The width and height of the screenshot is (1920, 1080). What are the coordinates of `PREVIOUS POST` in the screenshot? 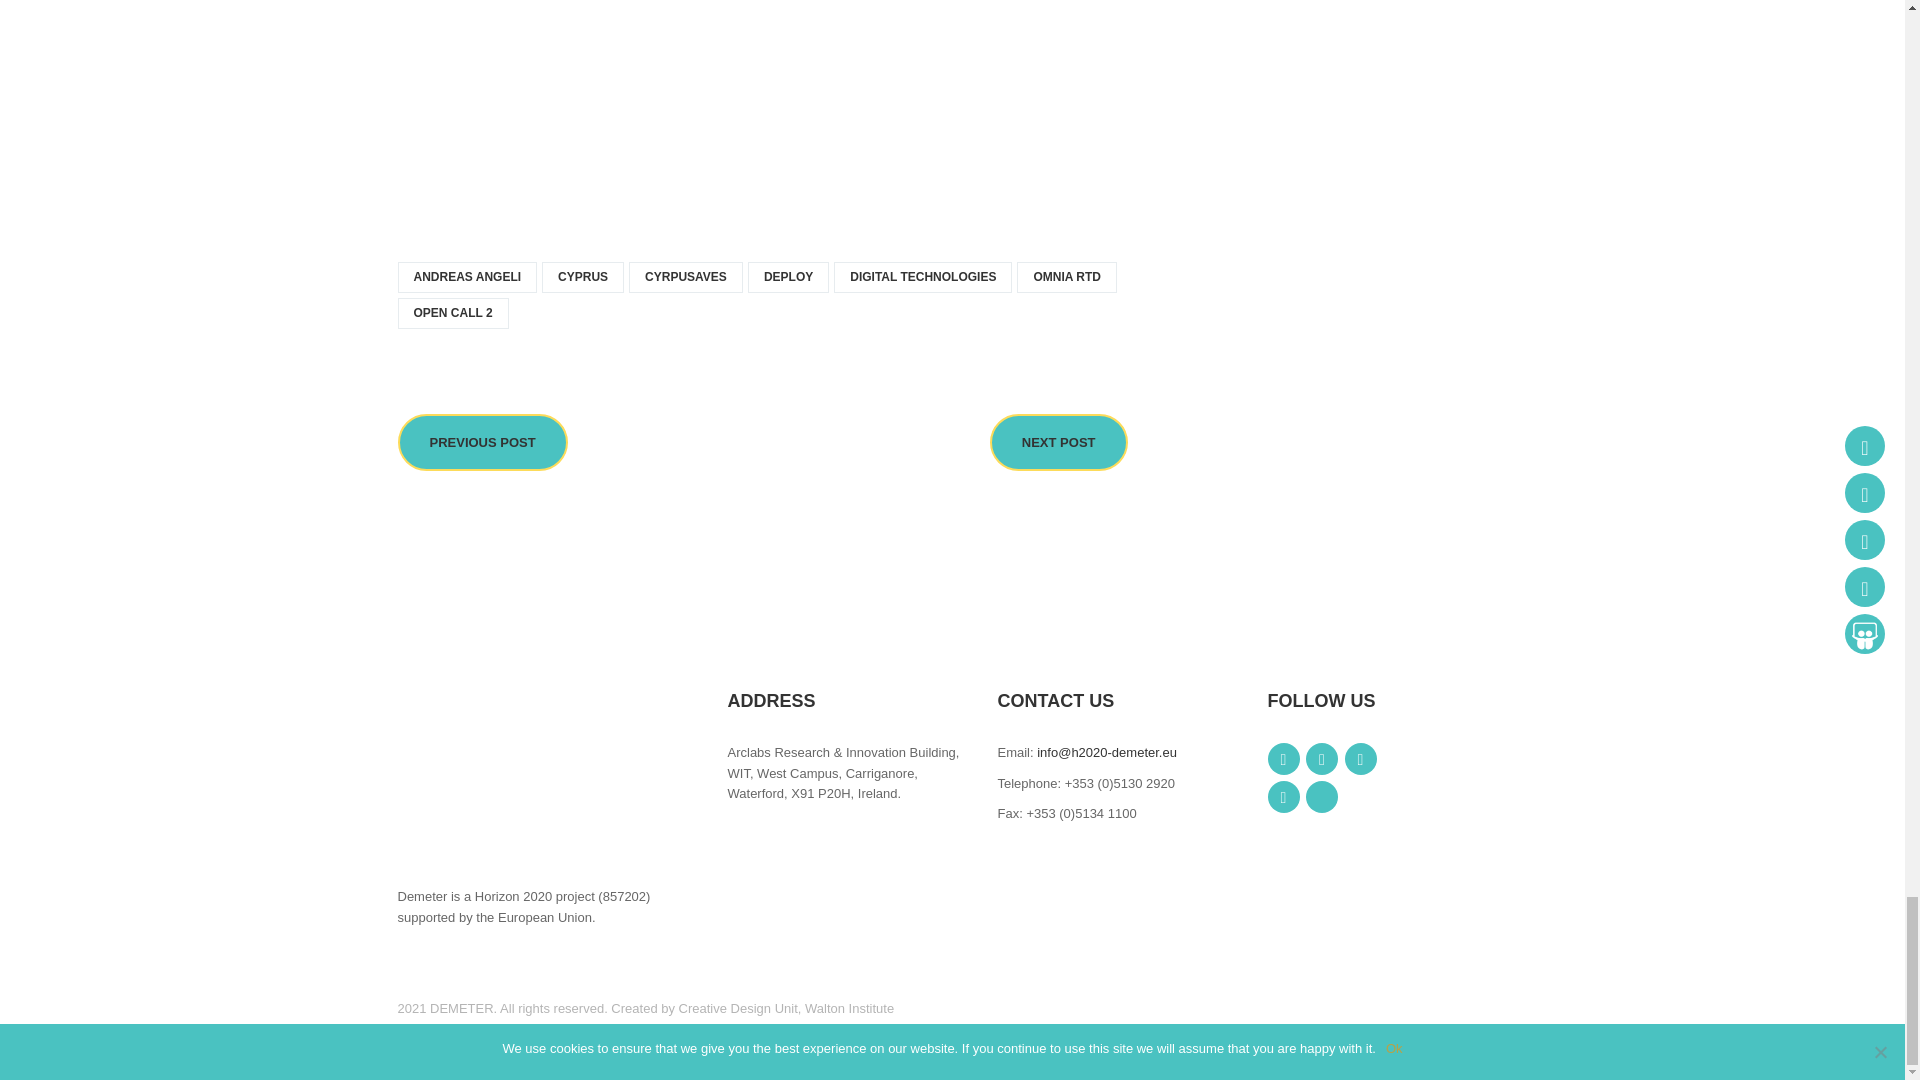 It's located at (482, 442).